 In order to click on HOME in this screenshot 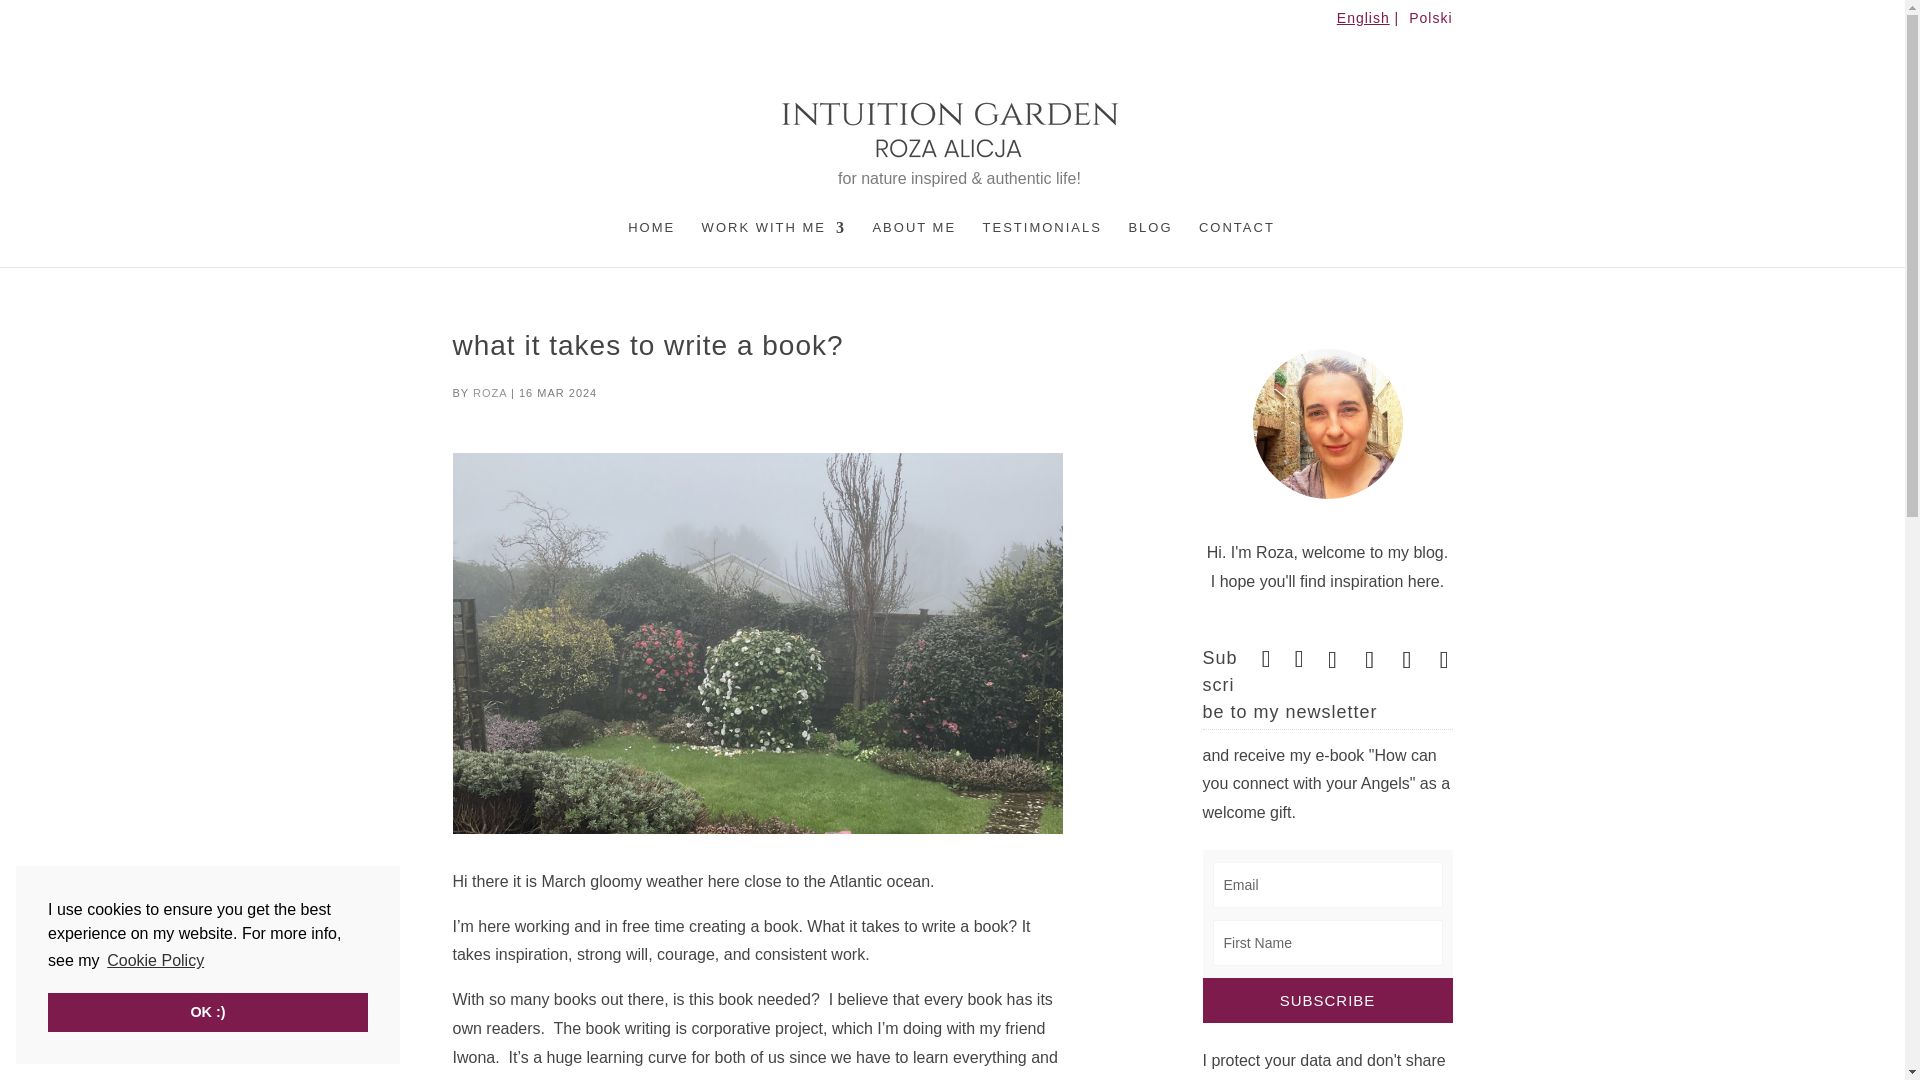, I will do `click(651, 244)`.